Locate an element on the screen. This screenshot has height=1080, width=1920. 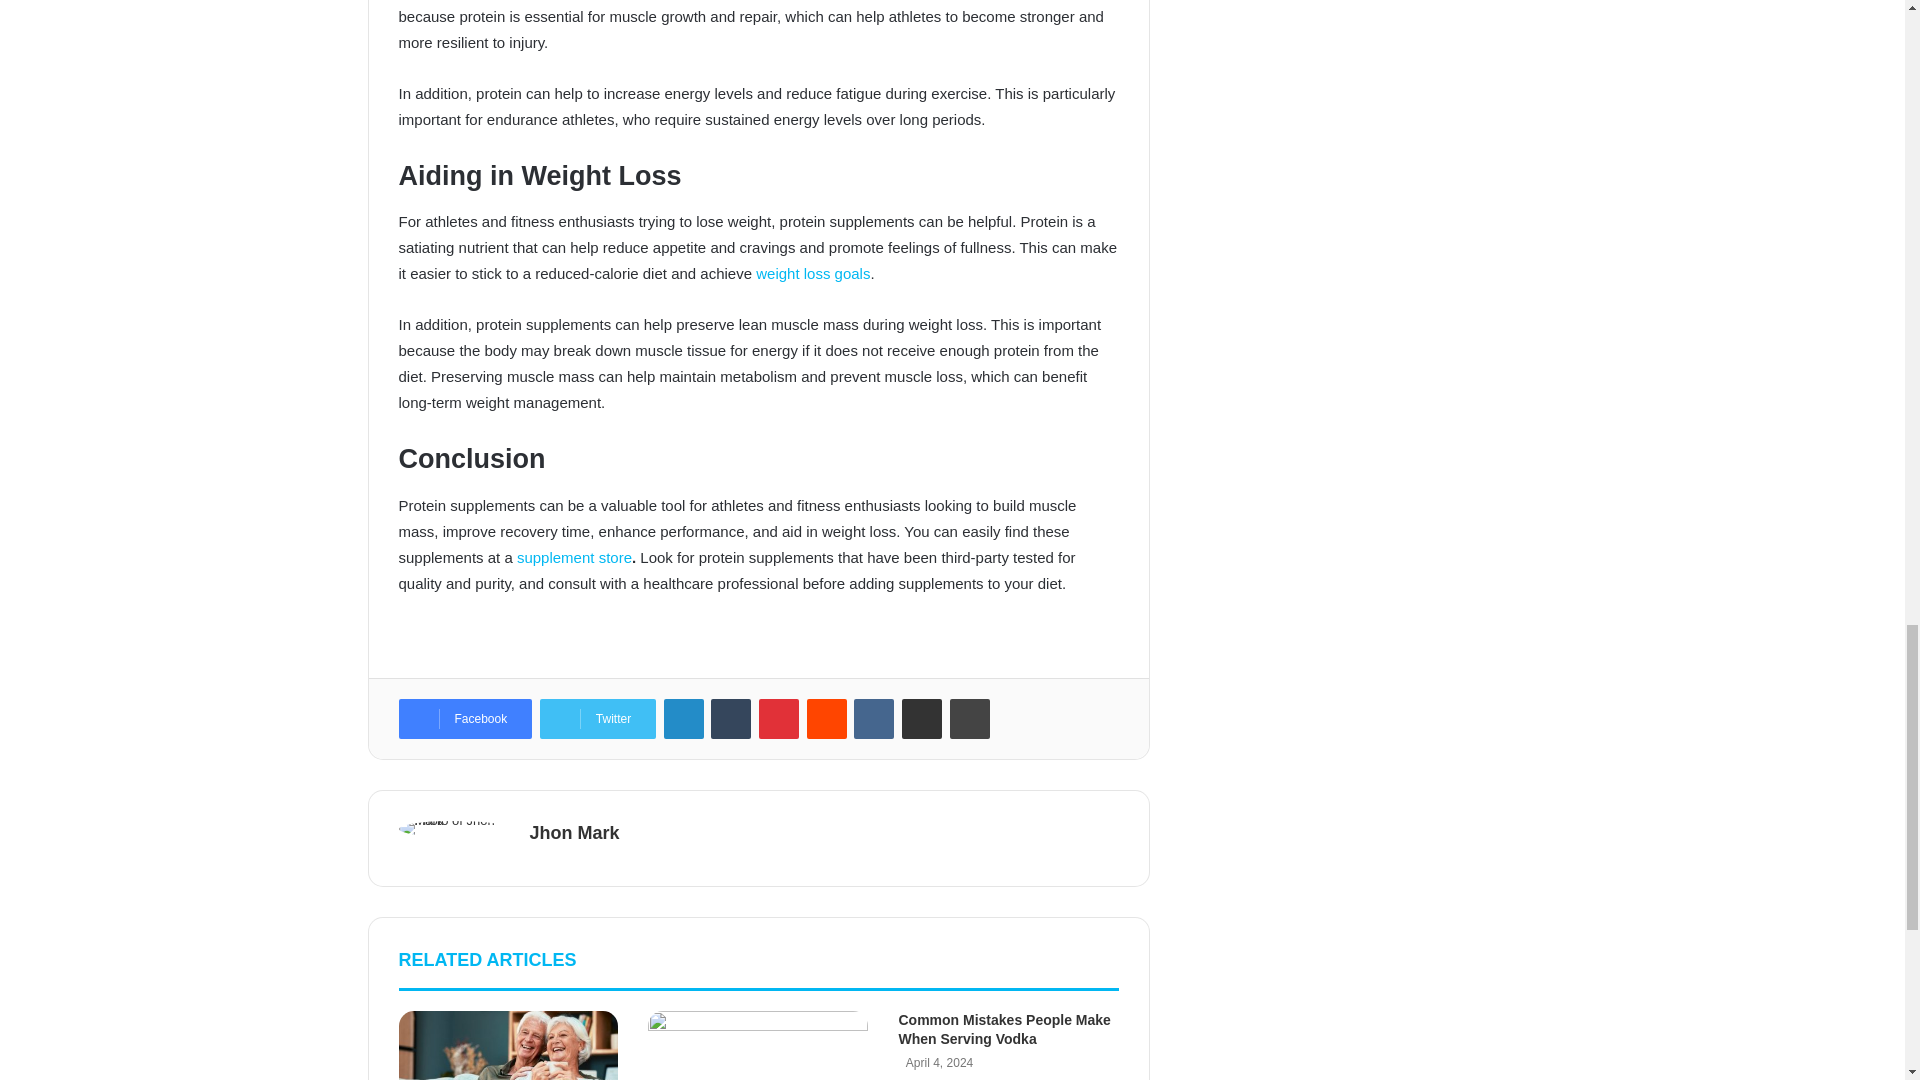
Twitter is located at coordinates (598, 718).